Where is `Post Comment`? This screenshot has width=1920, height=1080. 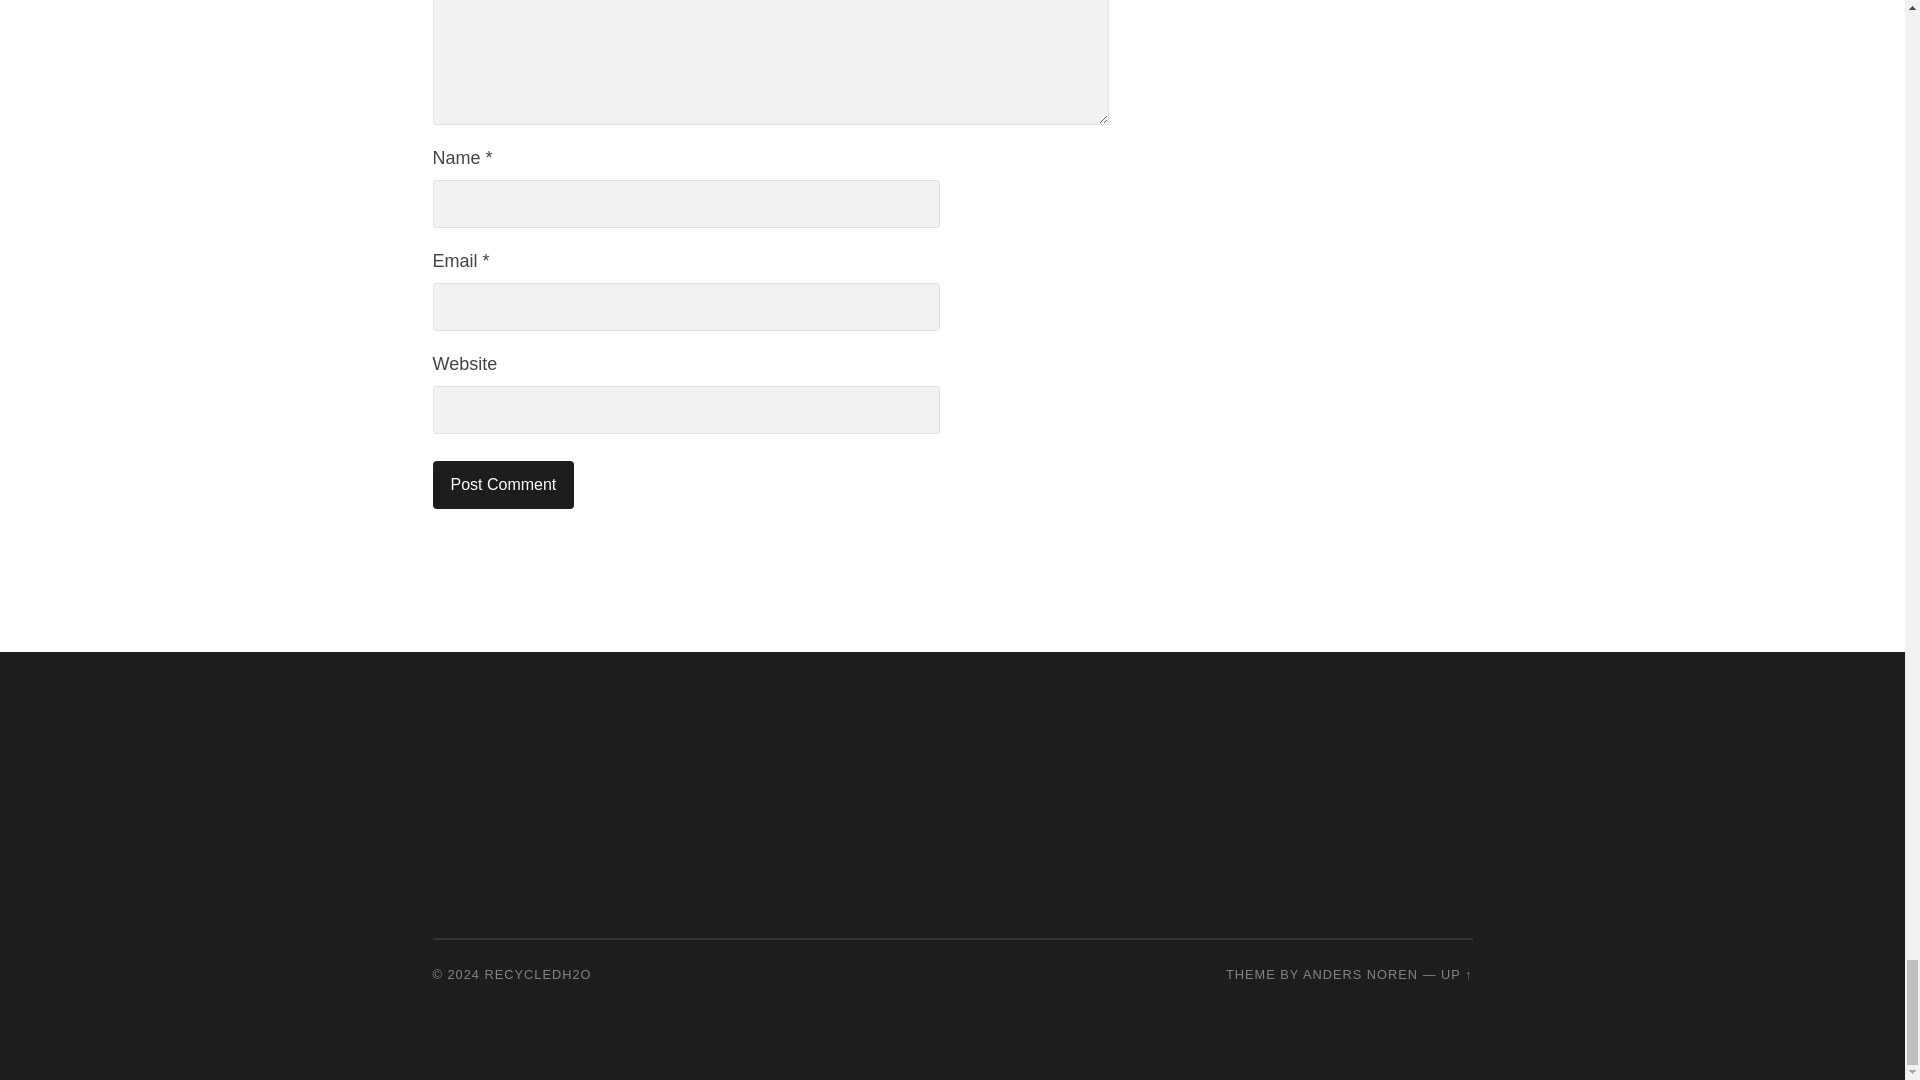
Post Comment is located at coordinates (503, 484).